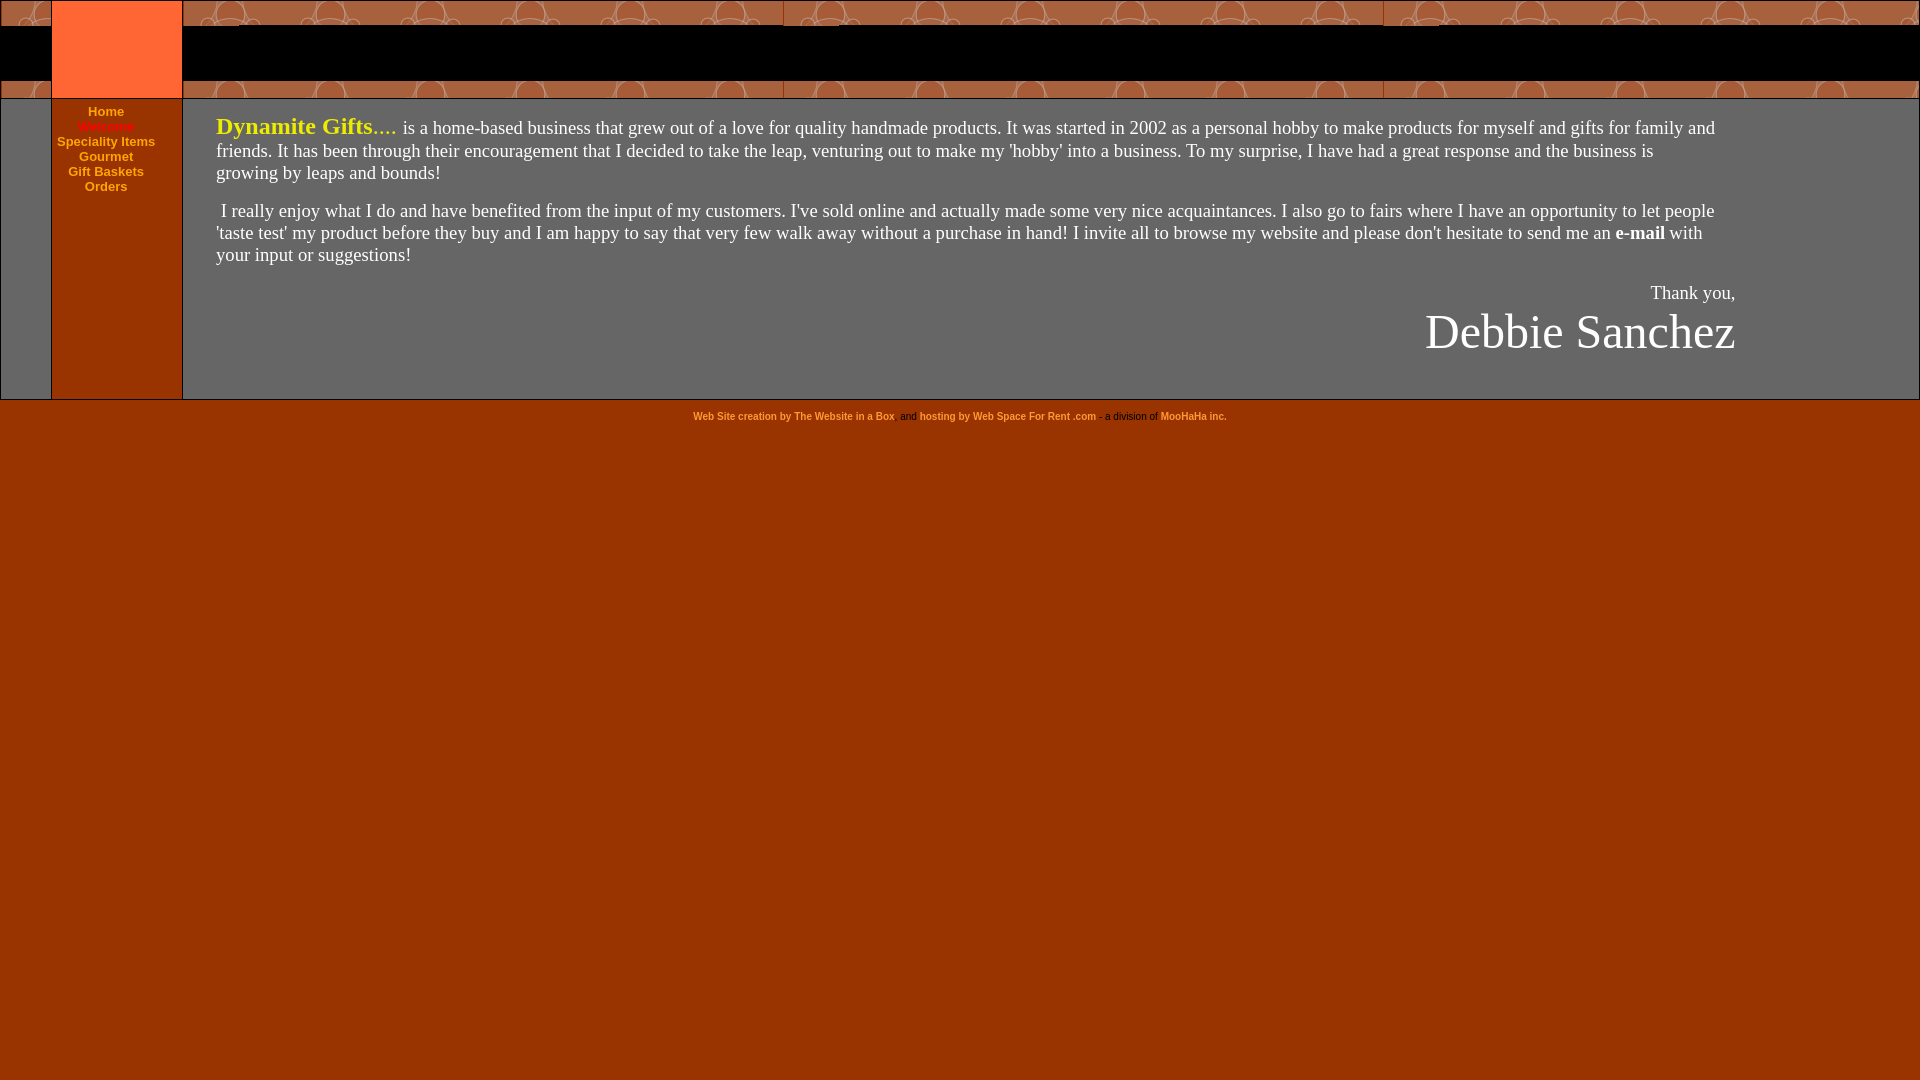  Describe the element at coordinates (1641, 232) in the screenshot. I see `e-mail` at that location.